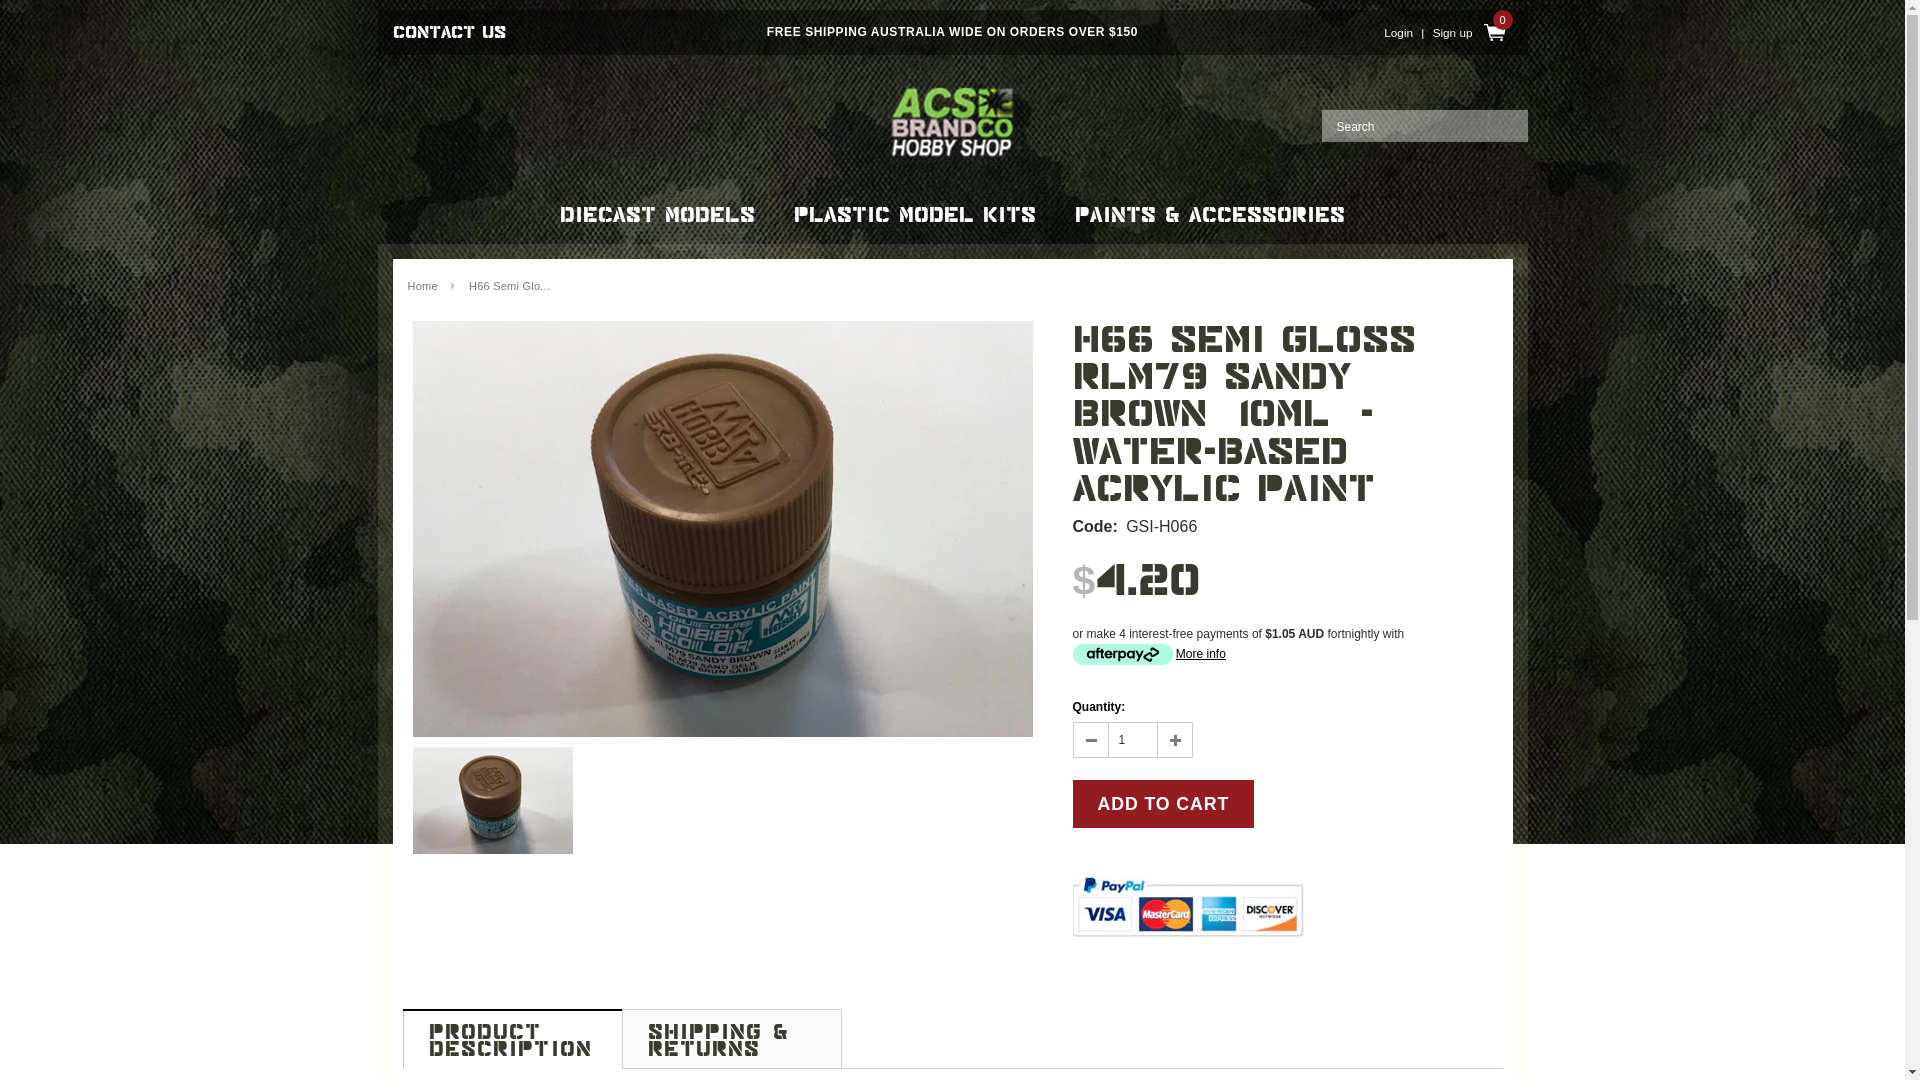  What do you see at coordinates (915, 215) in the screenshot?
I see `PLASTIC MODEL KITS` at bounding box center [915, 215].